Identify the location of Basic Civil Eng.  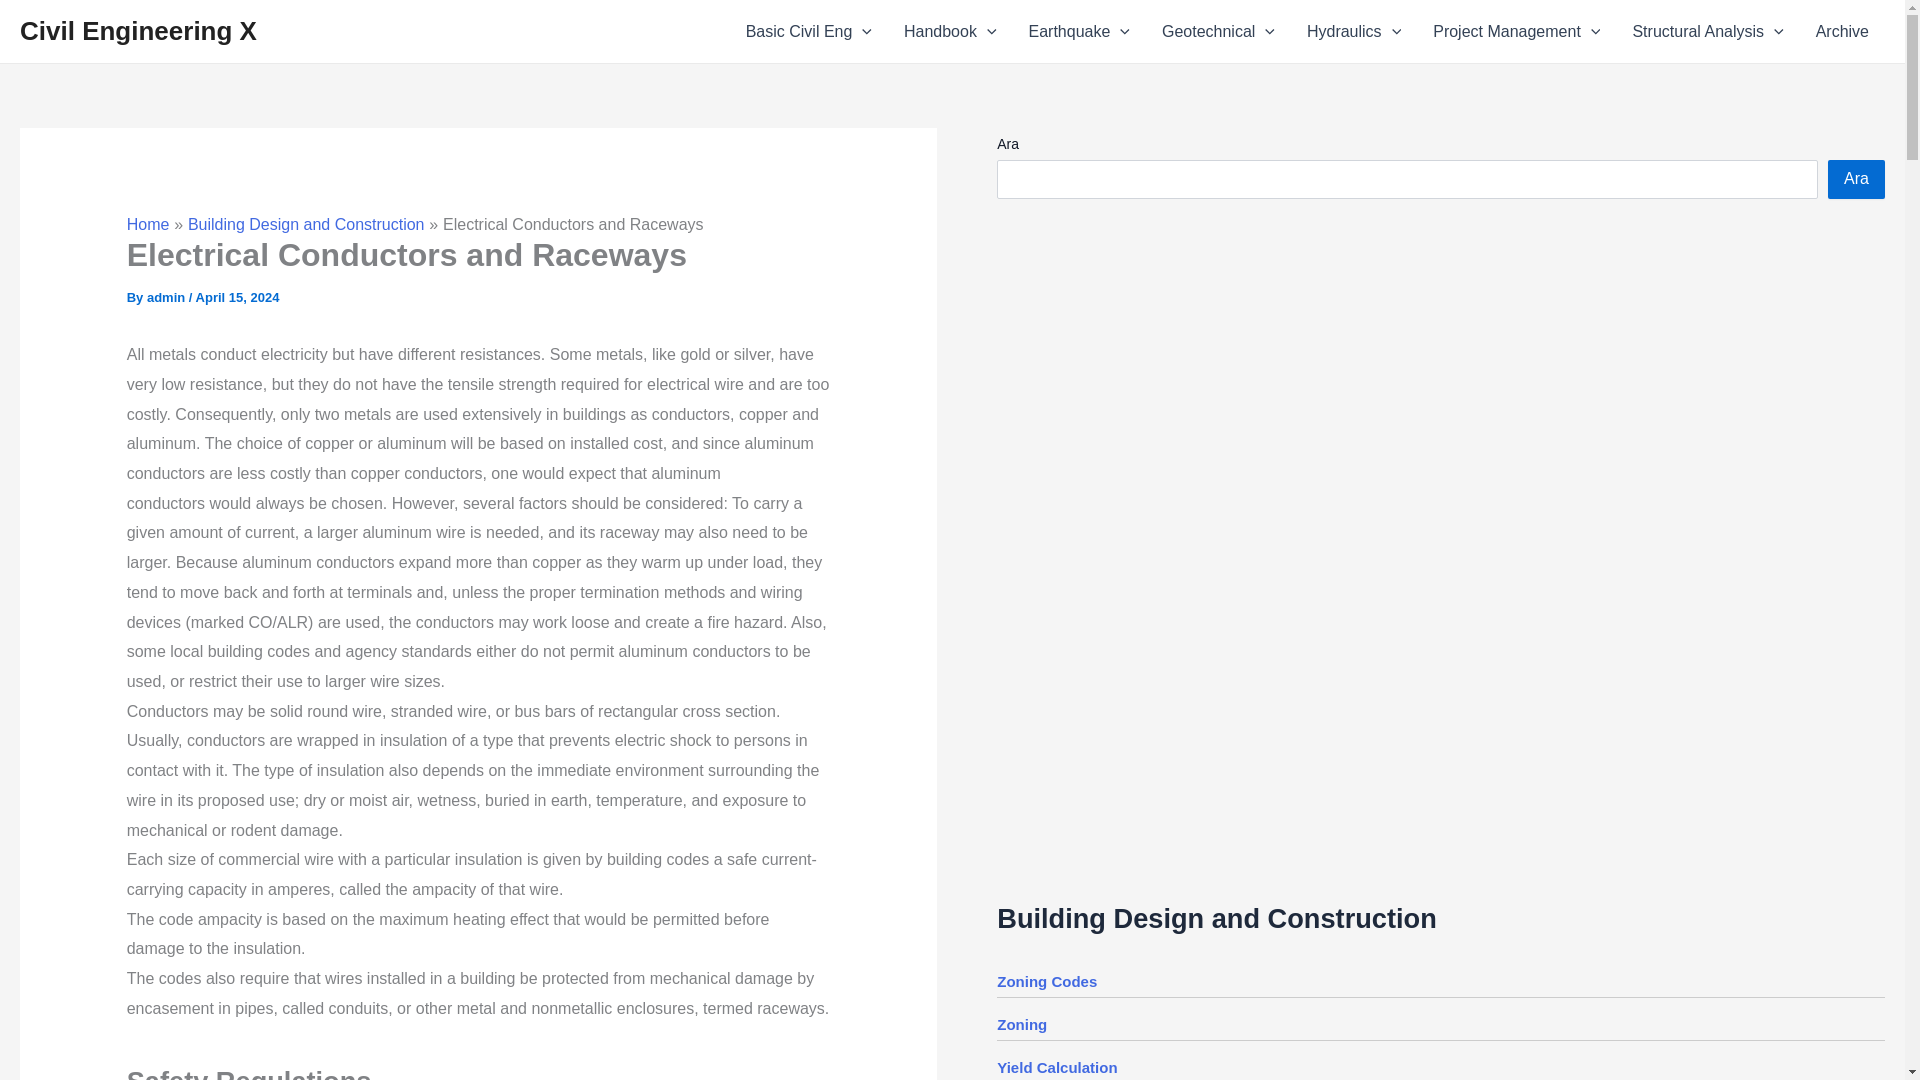
(808, 32).